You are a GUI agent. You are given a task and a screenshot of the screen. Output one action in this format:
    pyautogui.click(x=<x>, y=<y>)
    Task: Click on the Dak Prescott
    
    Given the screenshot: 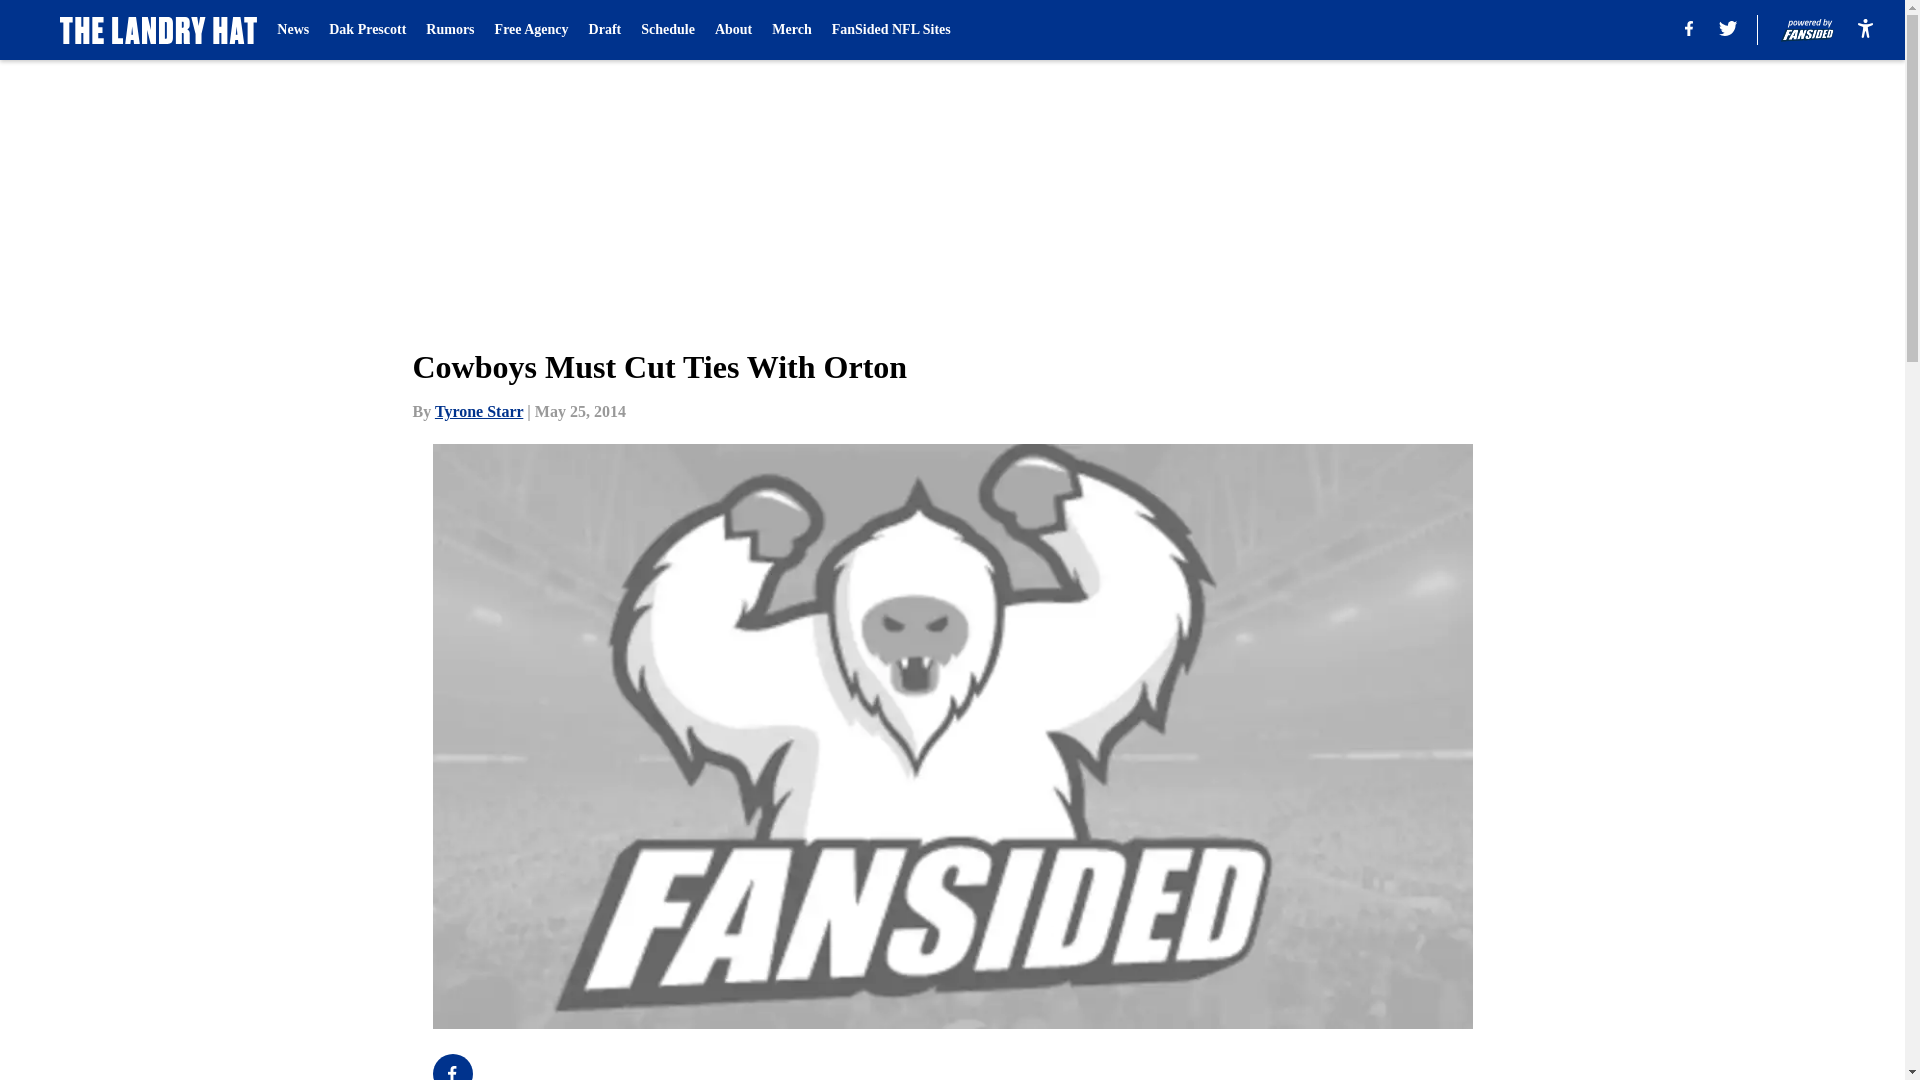 What is the action you would take?
    pyautogui.click(x=366, y=30)
    